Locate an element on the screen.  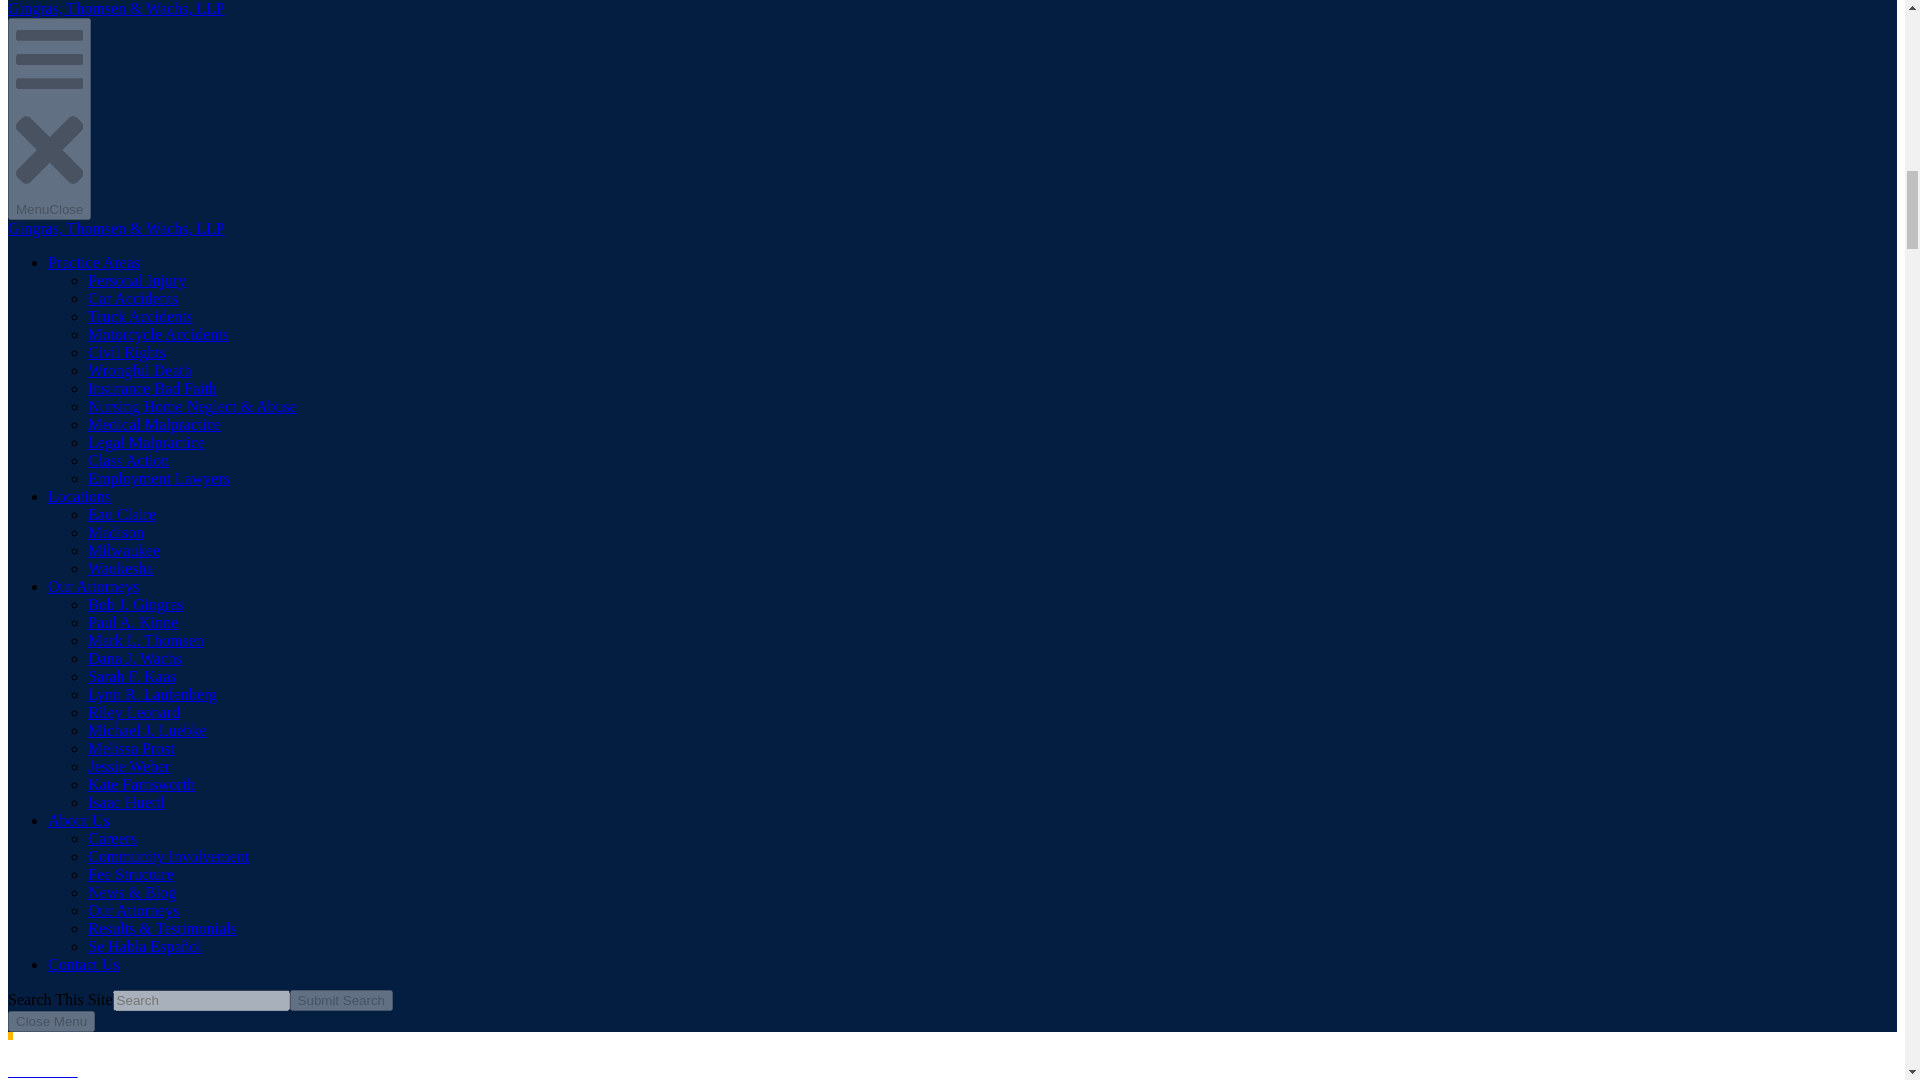
Best Lawyers - Firm Logo is located at coordinates (198, 403).